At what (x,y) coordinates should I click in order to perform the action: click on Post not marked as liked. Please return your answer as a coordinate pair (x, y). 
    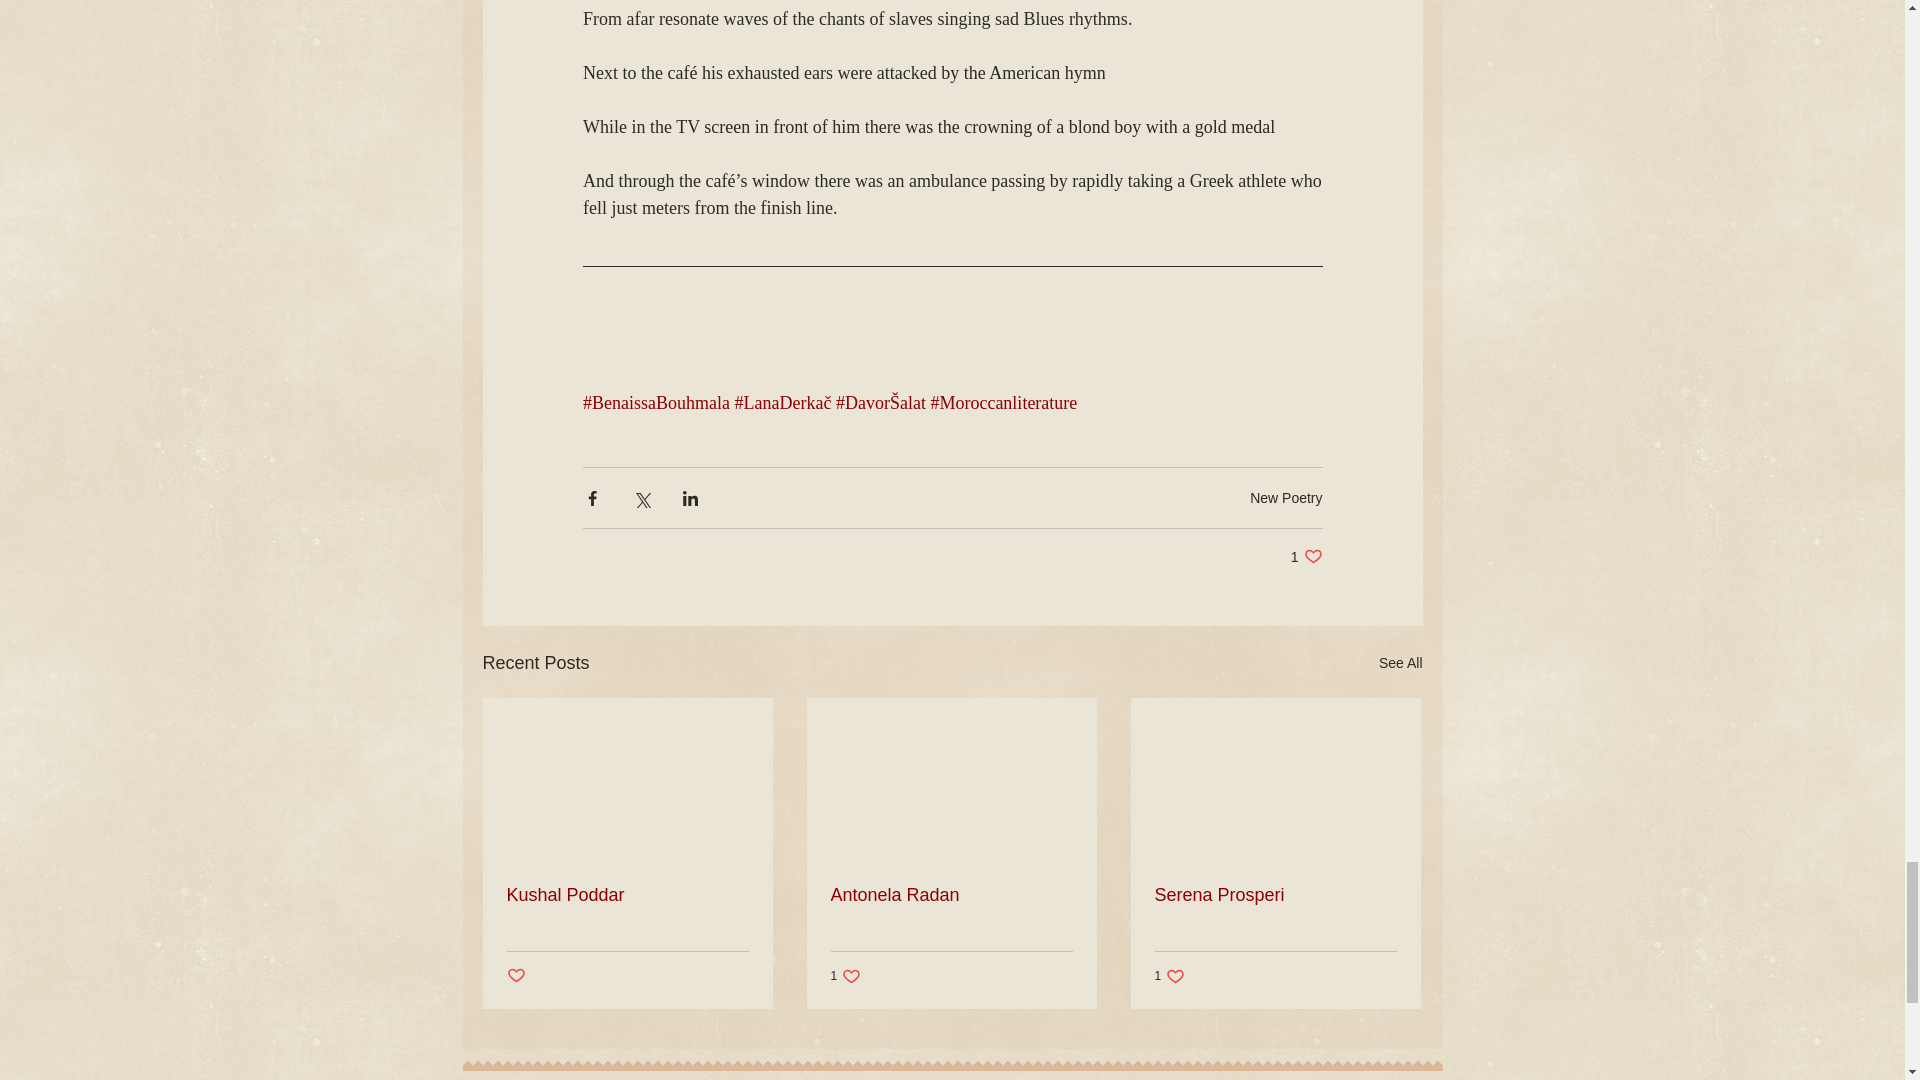
    Looking at the image, I should click on (1286, 498).